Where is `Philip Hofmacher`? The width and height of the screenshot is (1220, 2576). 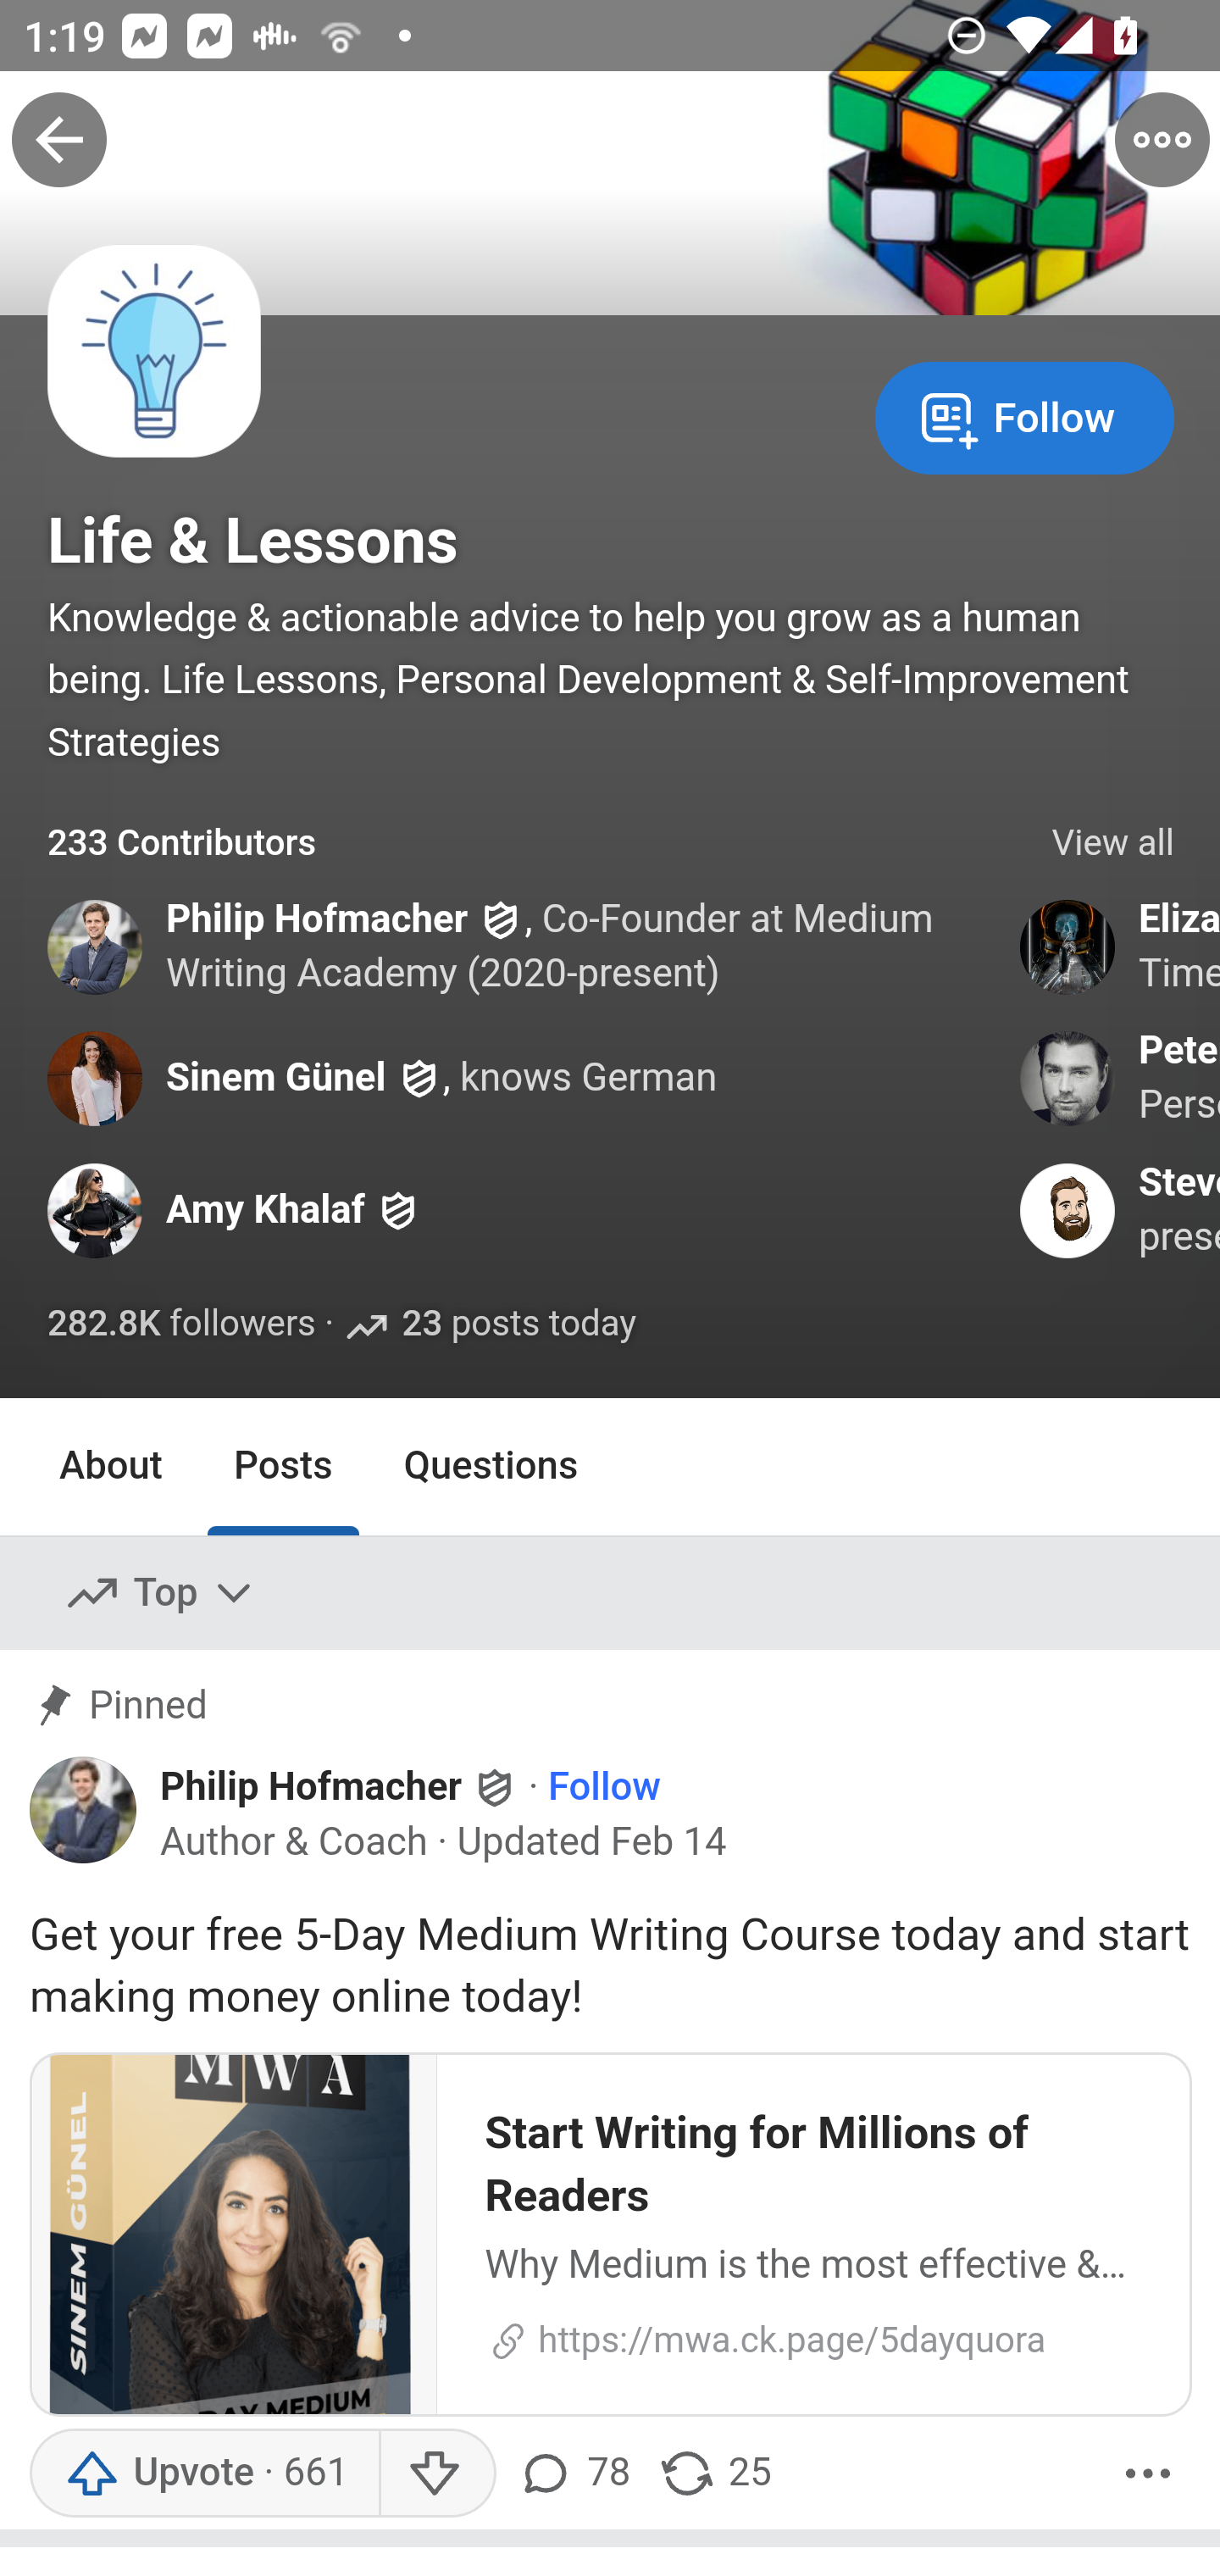
Philip Hofmacher is located at coordinates (317, 919).